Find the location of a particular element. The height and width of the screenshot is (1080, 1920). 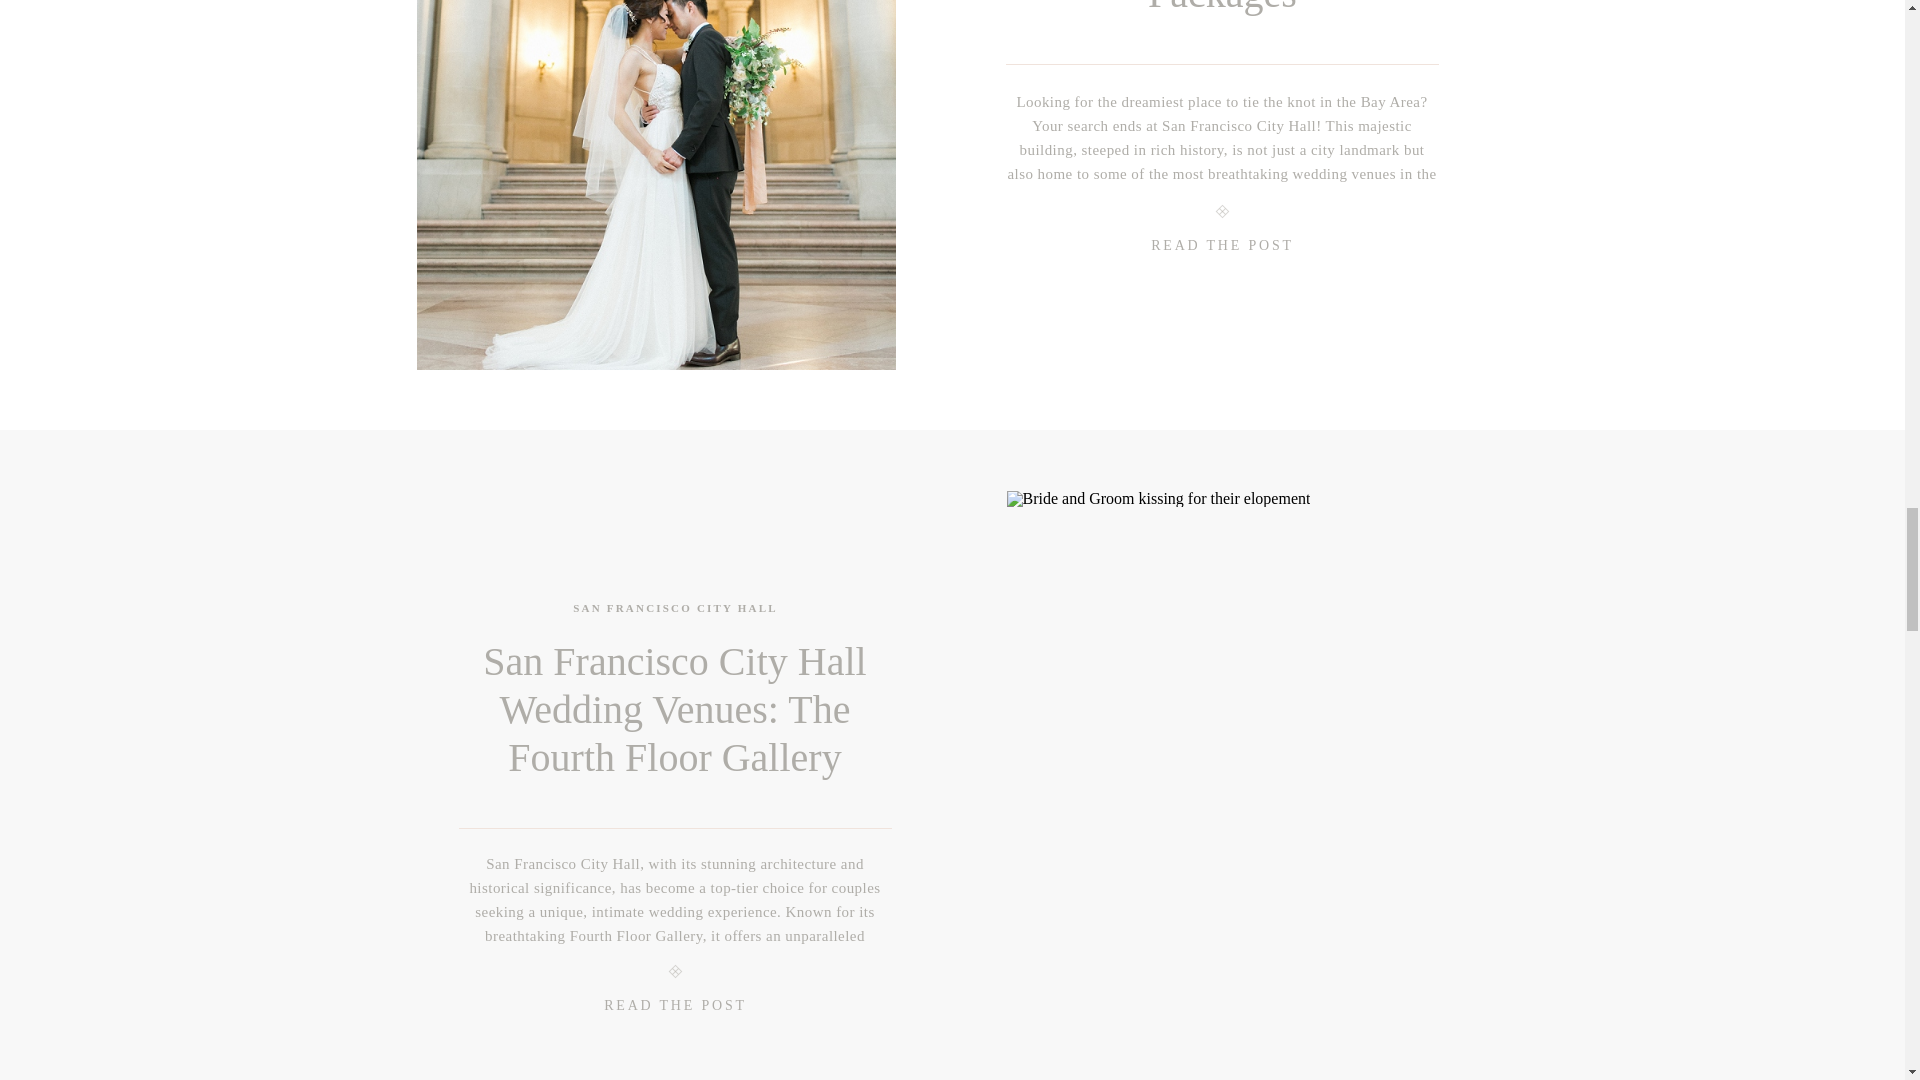

San Francisco City Hall Wedding Ceremony Packages is located at coordinates (1222, 250).